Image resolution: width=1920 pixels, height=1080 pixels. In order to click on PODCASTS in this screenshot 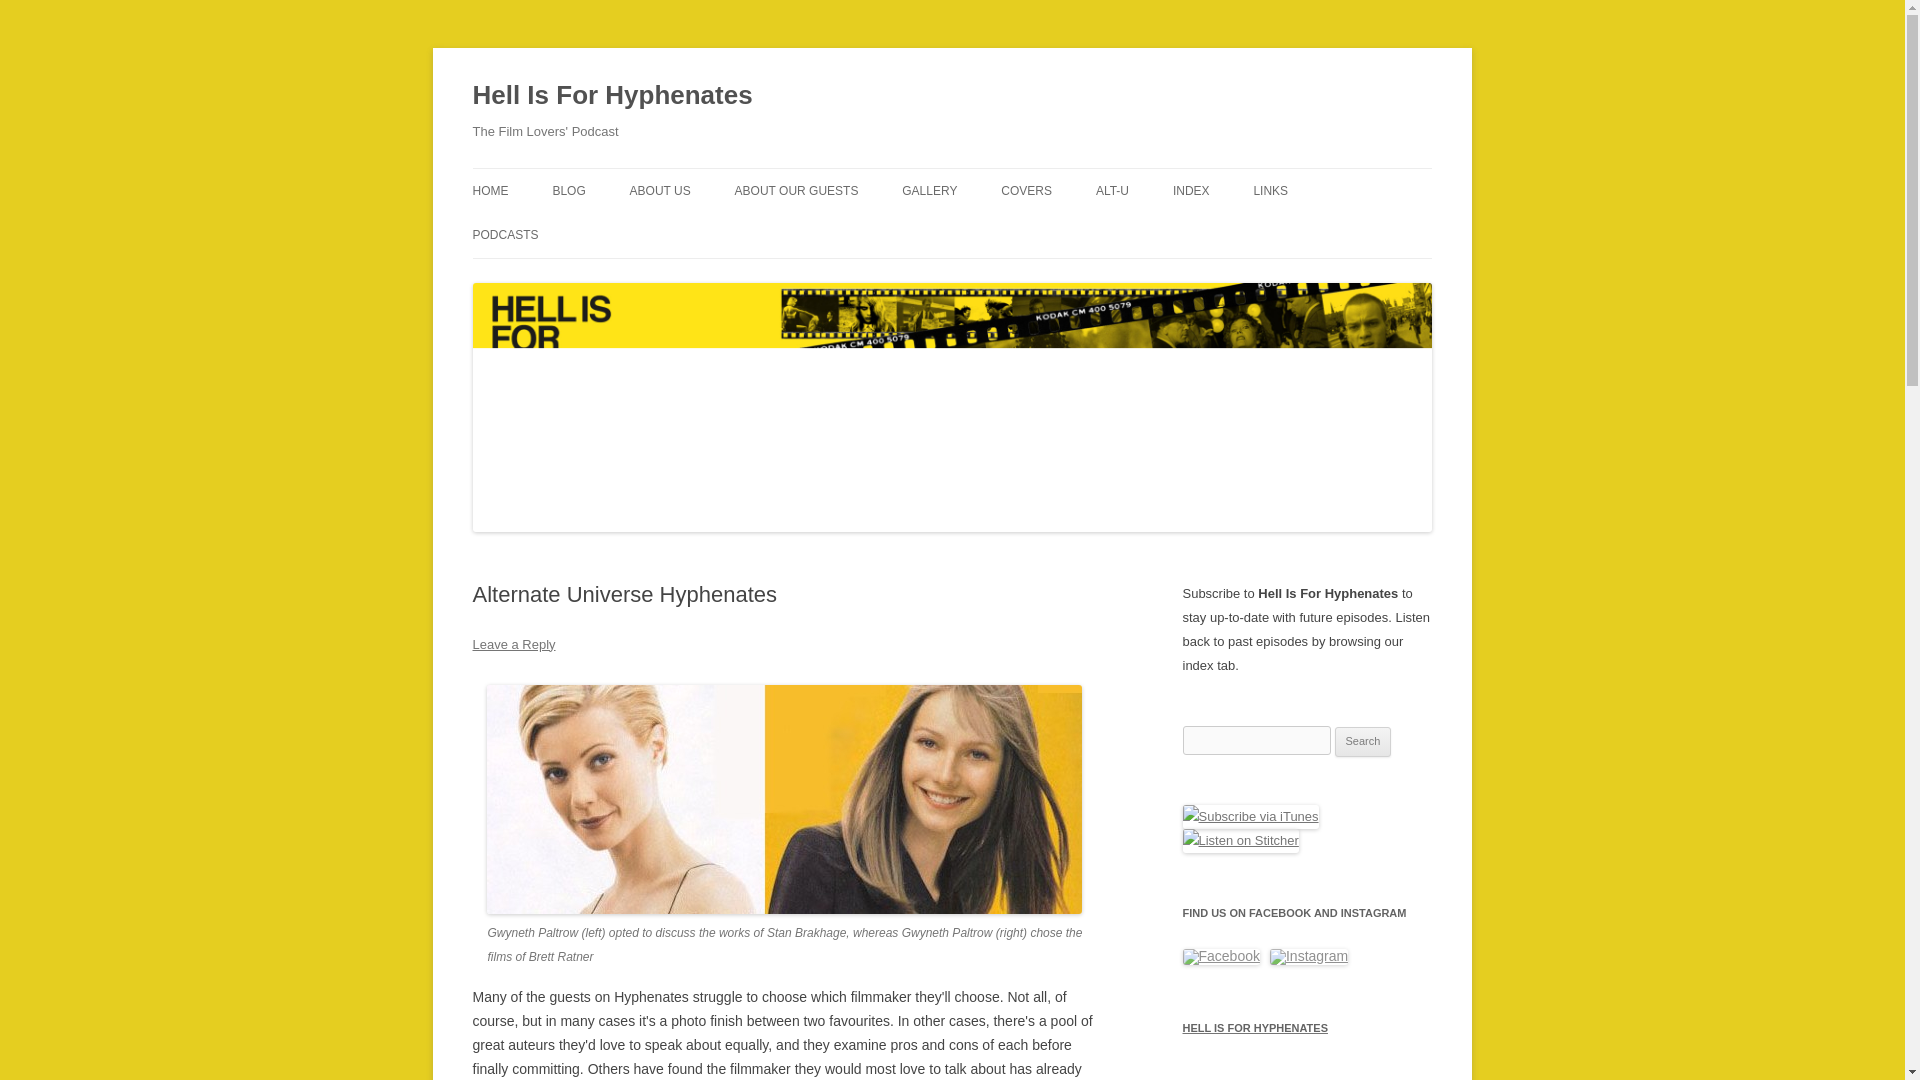, I will do `click(504, 234)`.